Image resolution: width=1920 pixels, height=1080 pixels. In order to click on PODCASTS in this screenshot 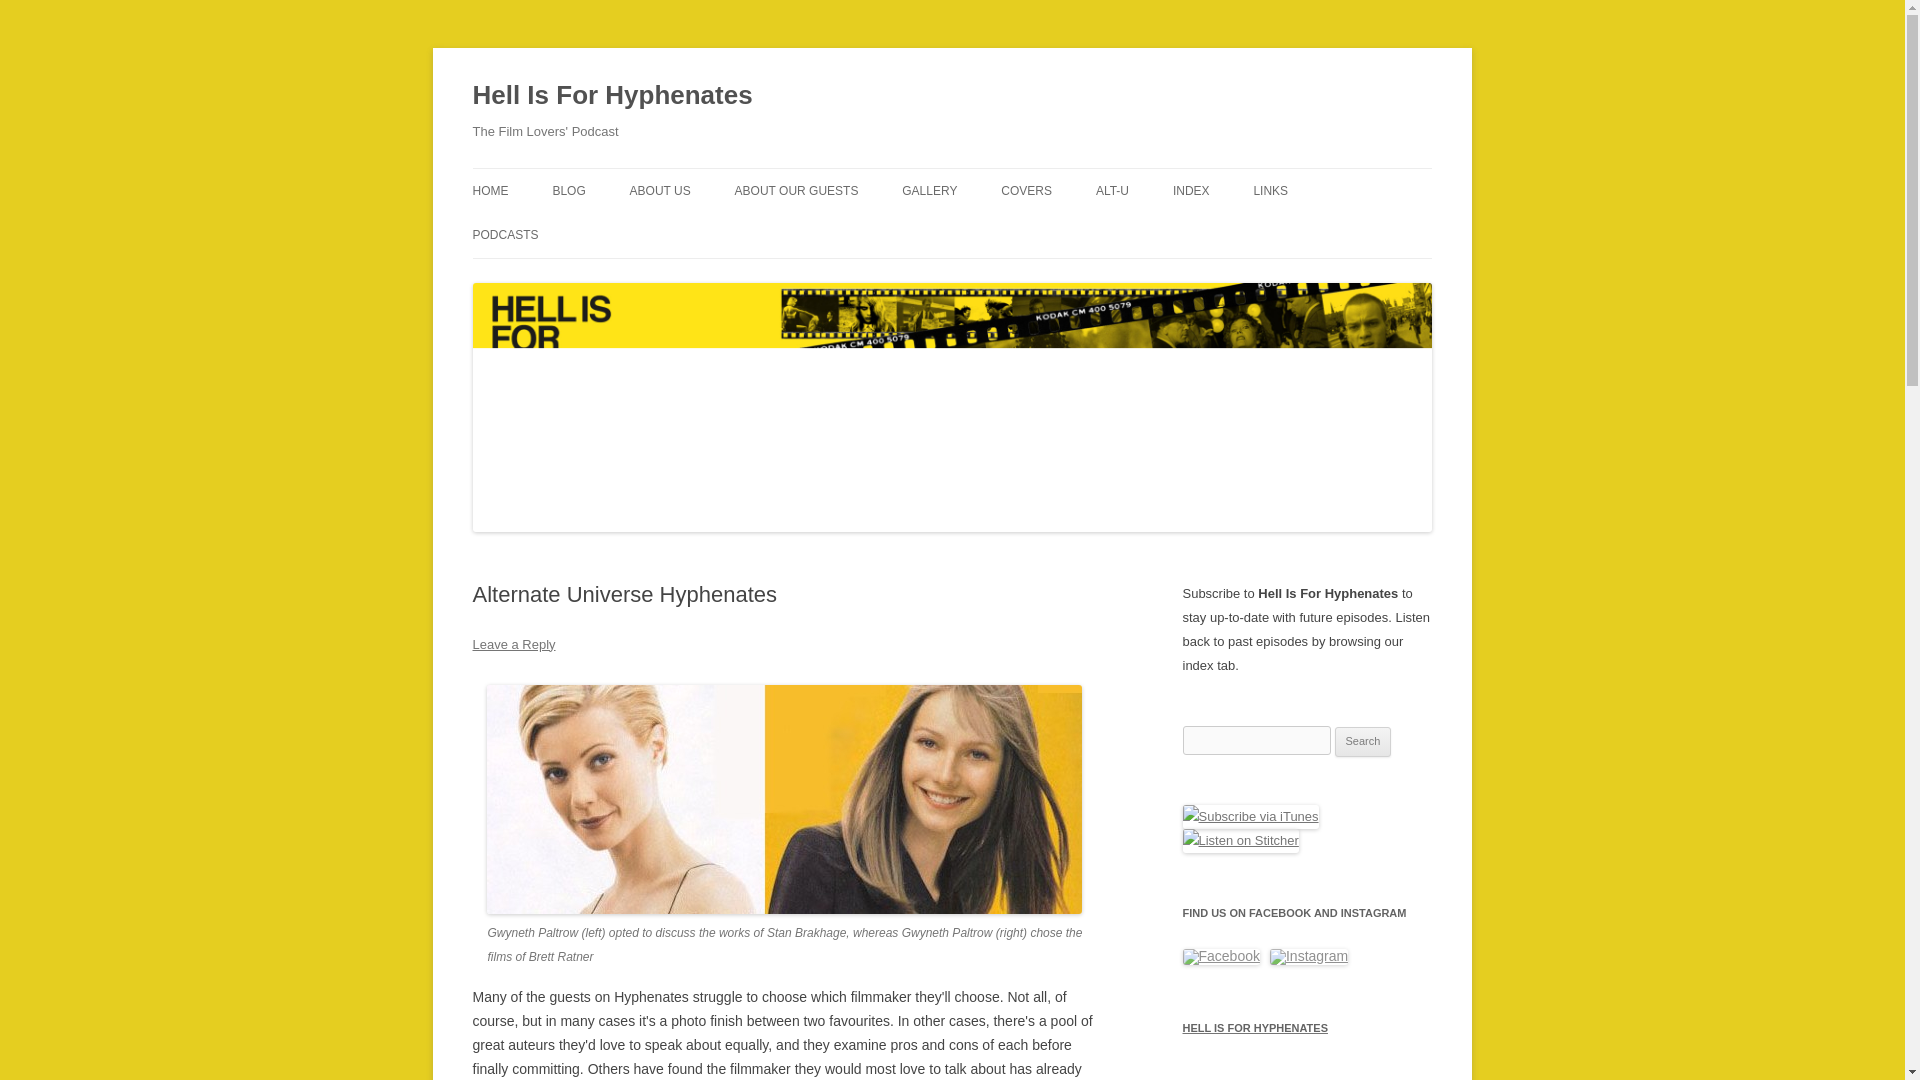, I will do `click(504, 234)`.